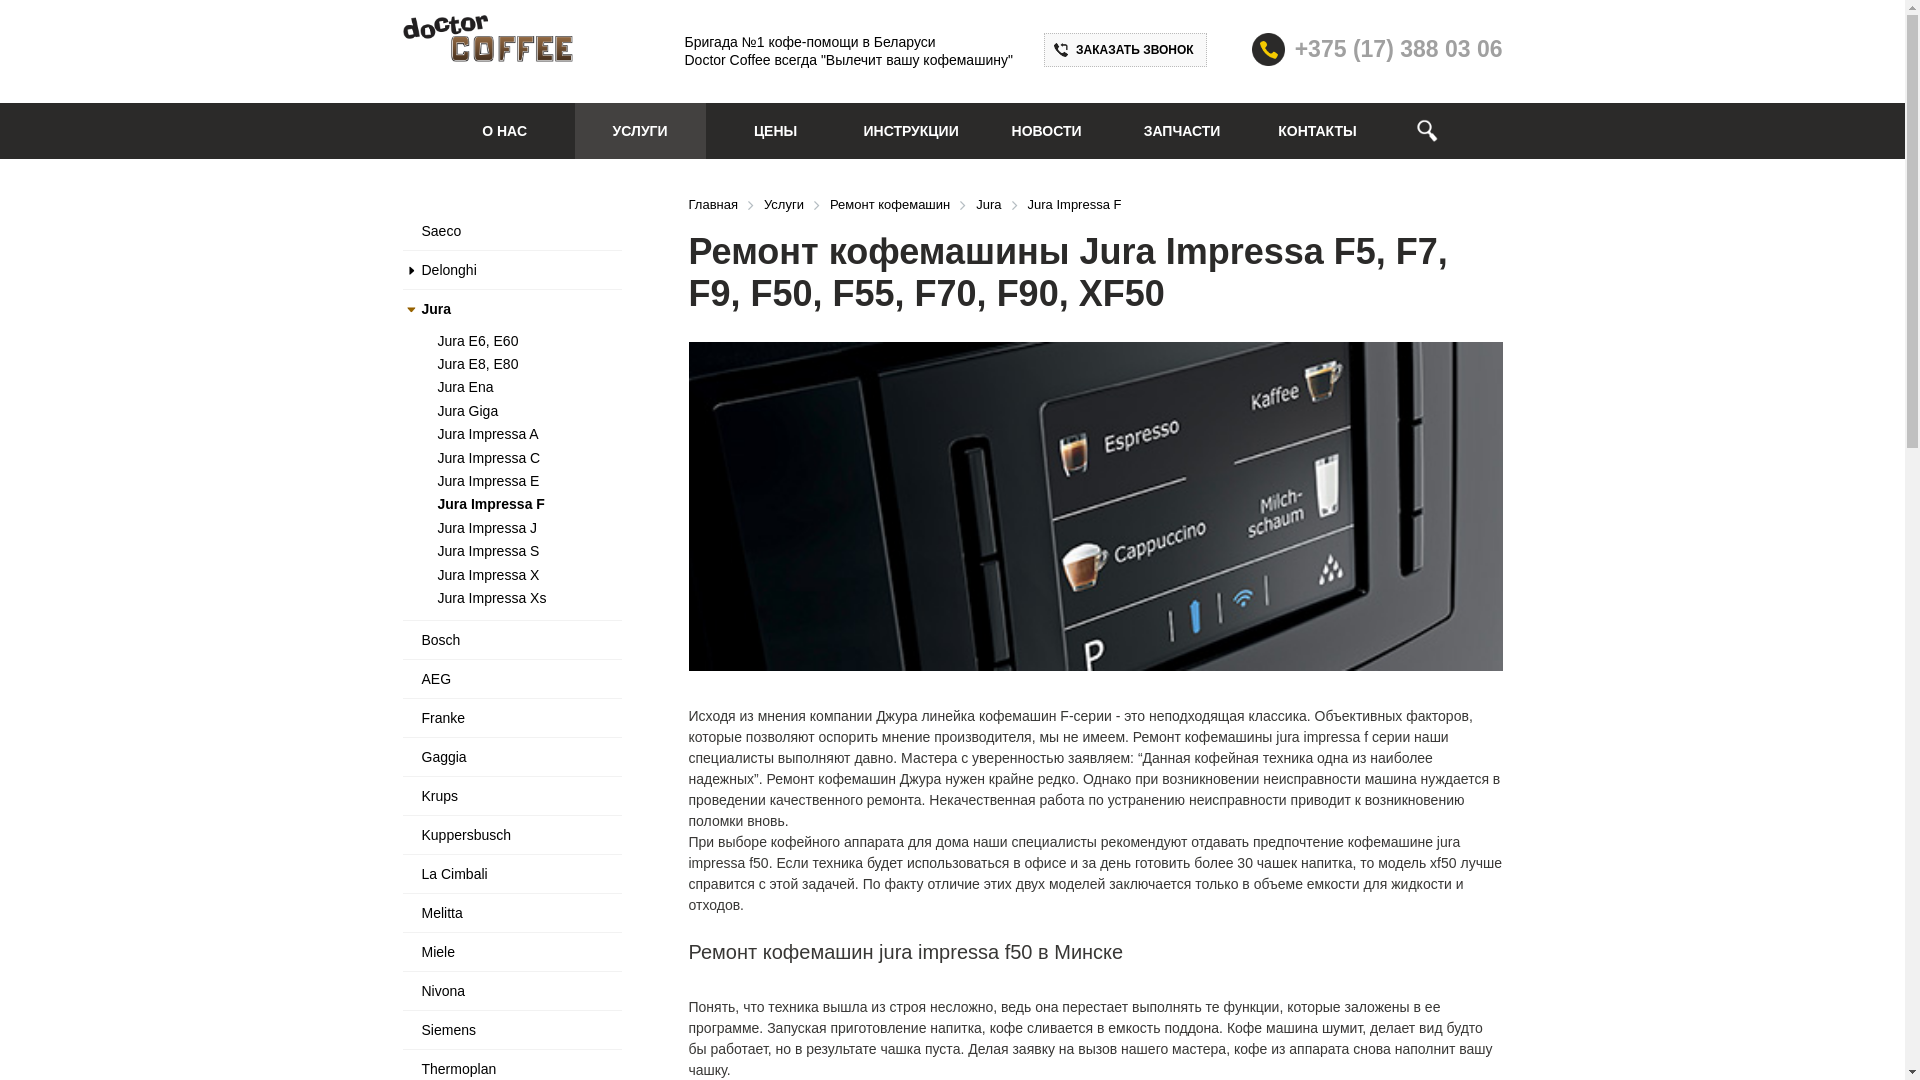 Image resolution: width=1920 pixels, height=1080 pixels. I want to click on Miele, so click(438, 952).